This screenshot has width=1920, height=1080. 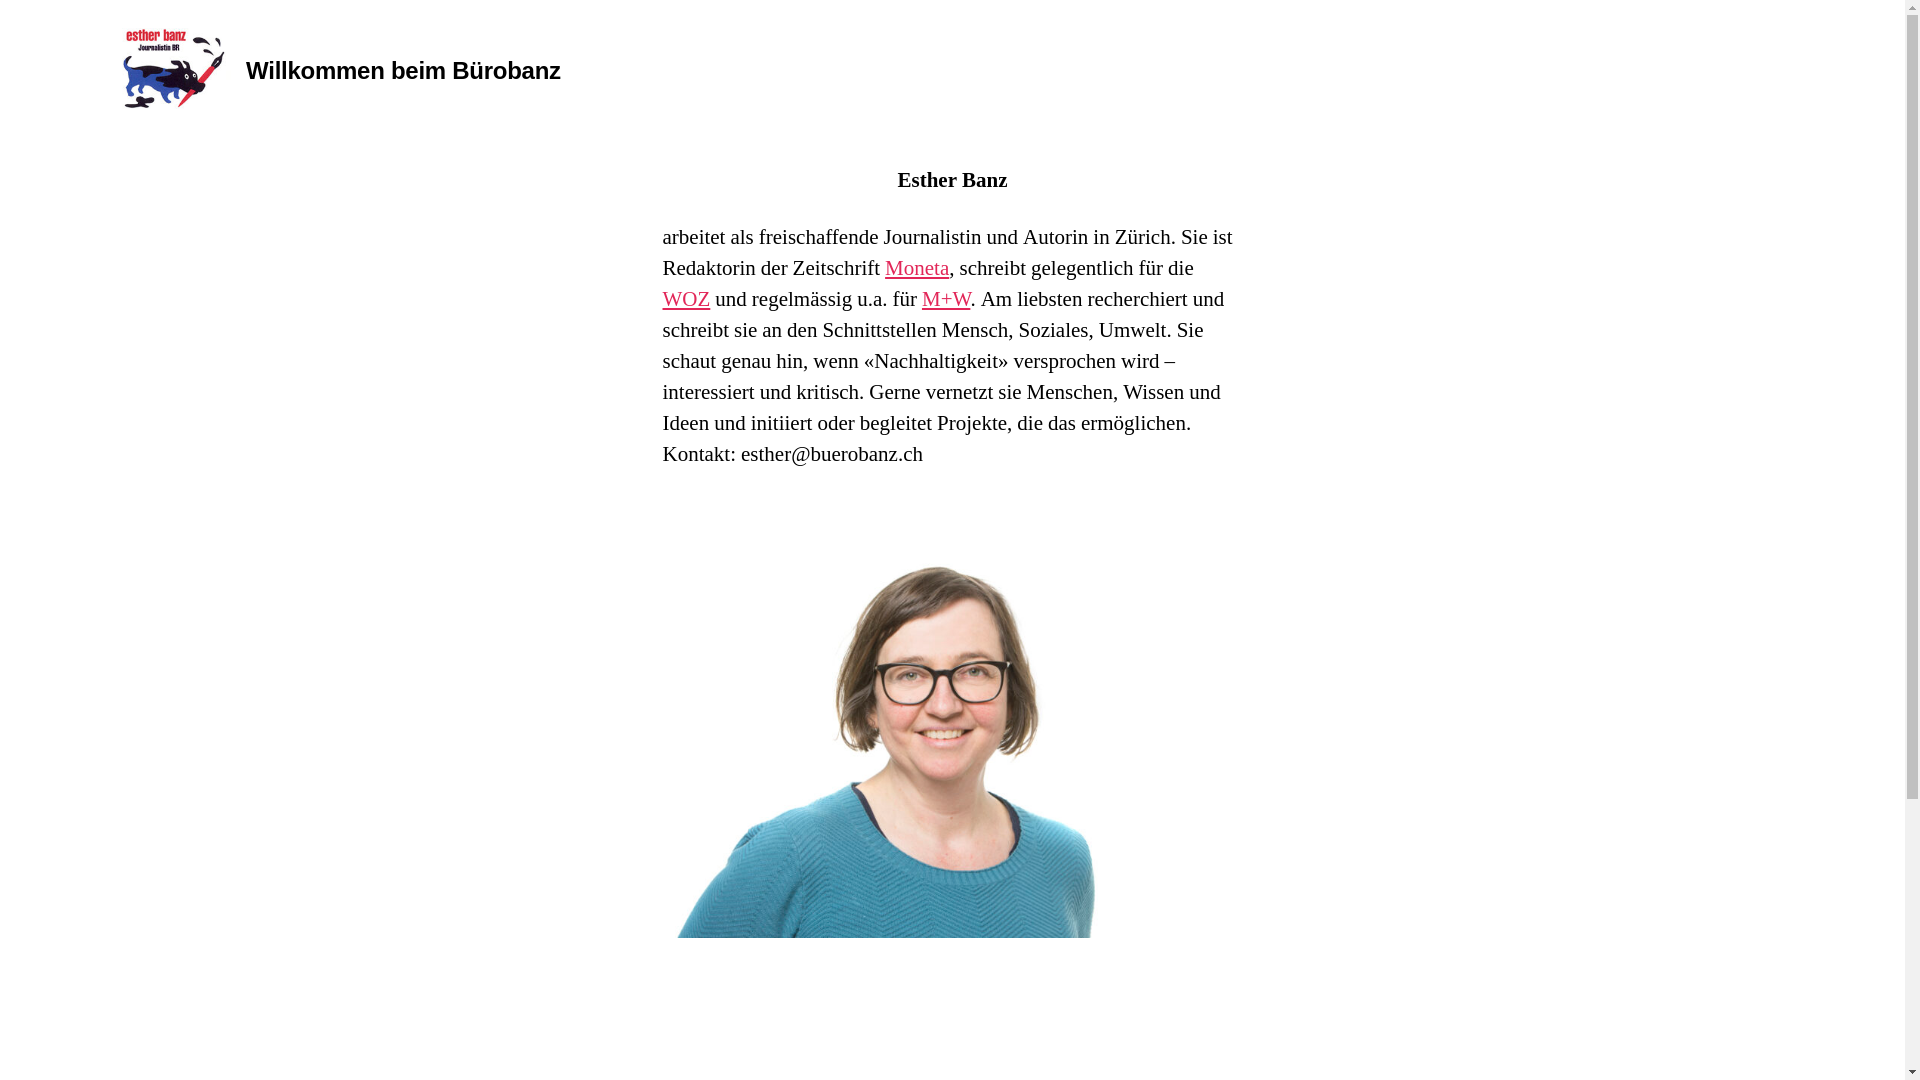 I want to click on WOZ, so click(x=686, y=300).